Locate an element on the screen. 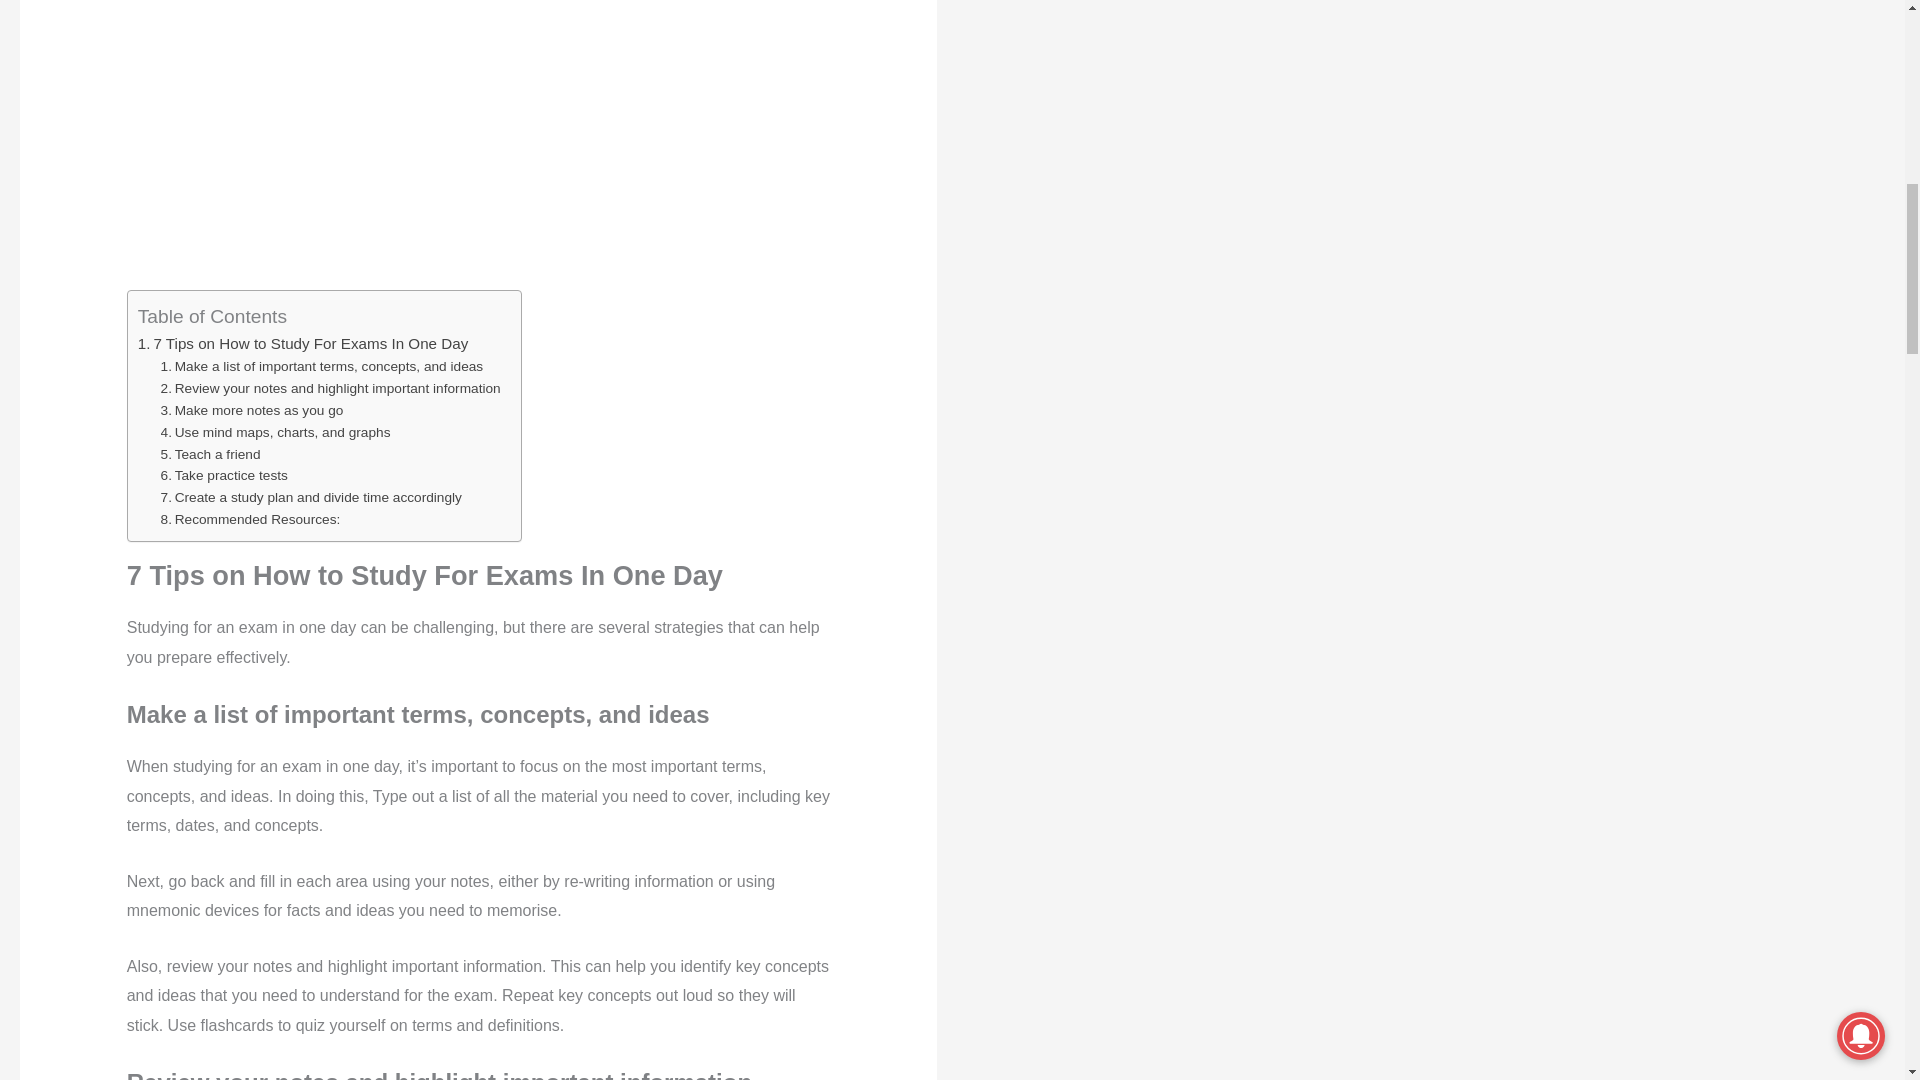  Advertisement is located at coordinates (478, 142).